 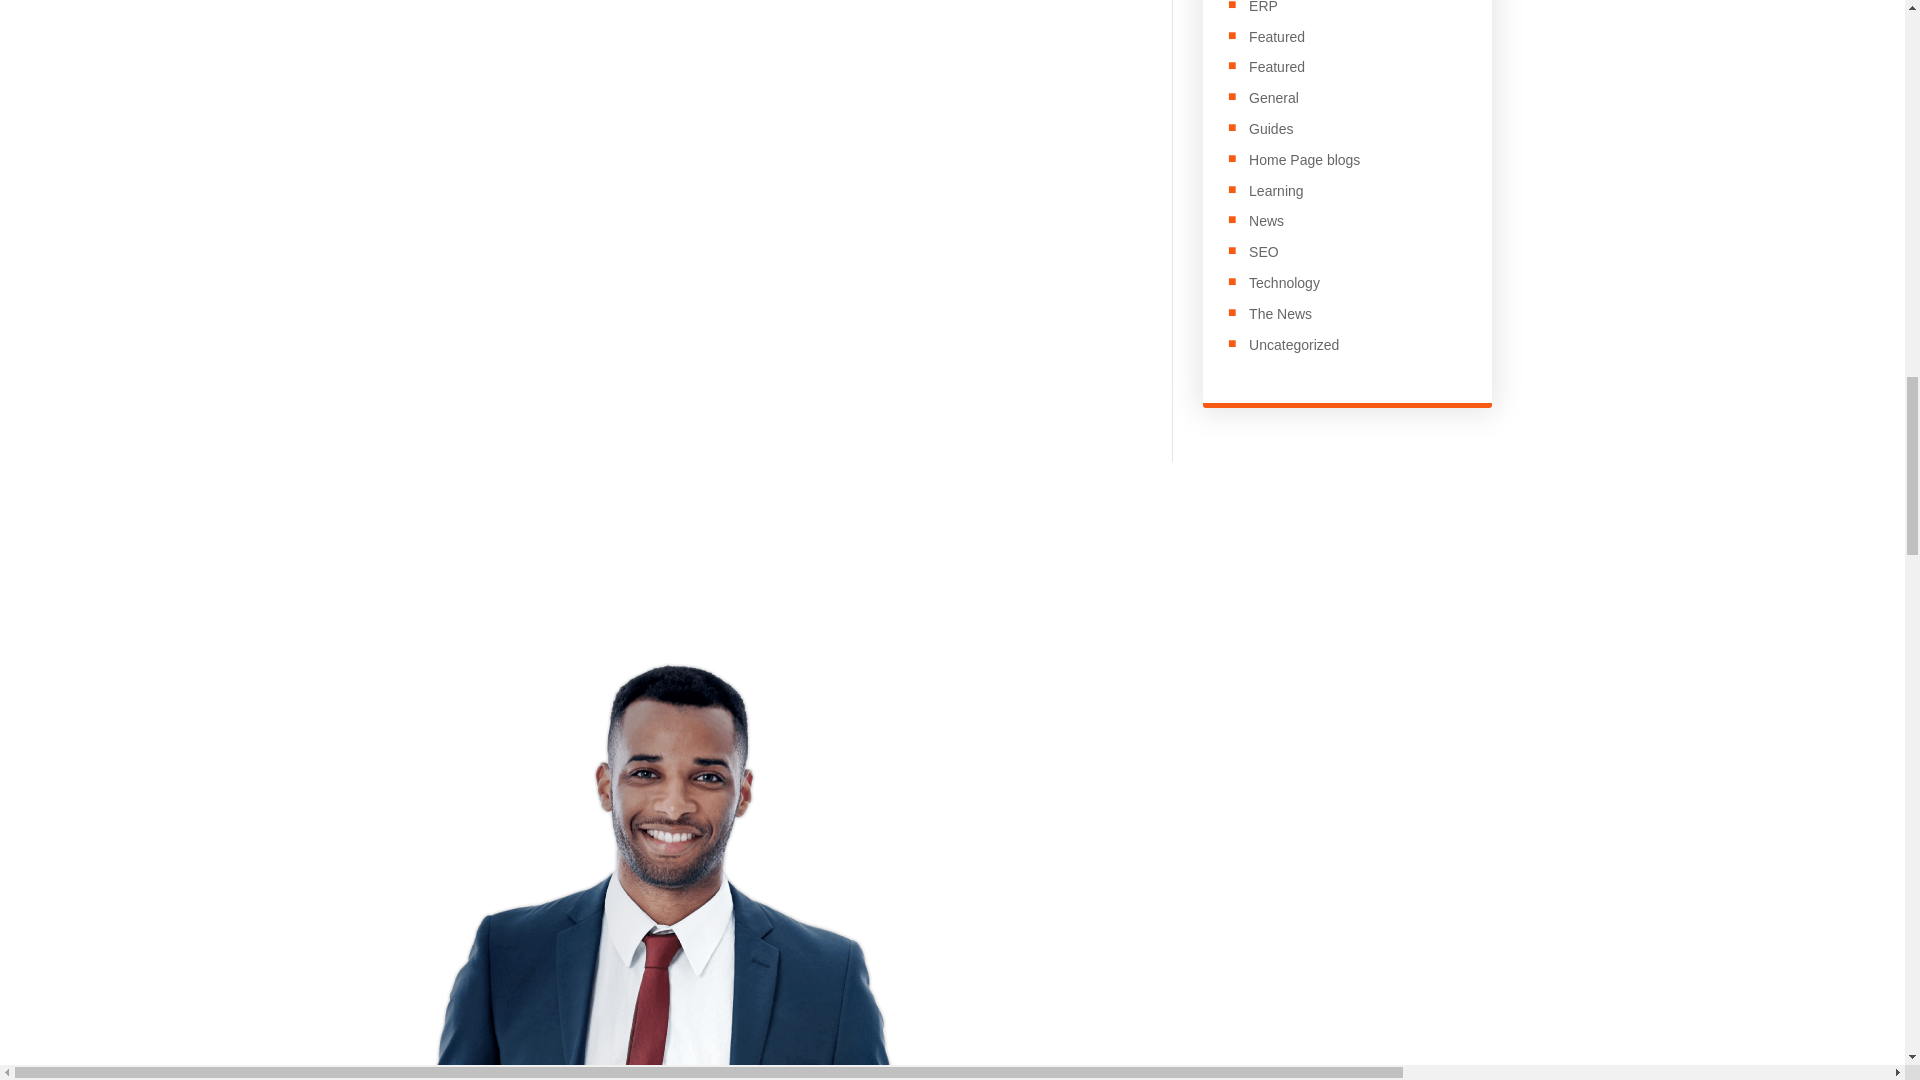 What do you see at coordinates (1277, 37) in the screenshot?
I see `Featured` at bounding box center [1277, 37].